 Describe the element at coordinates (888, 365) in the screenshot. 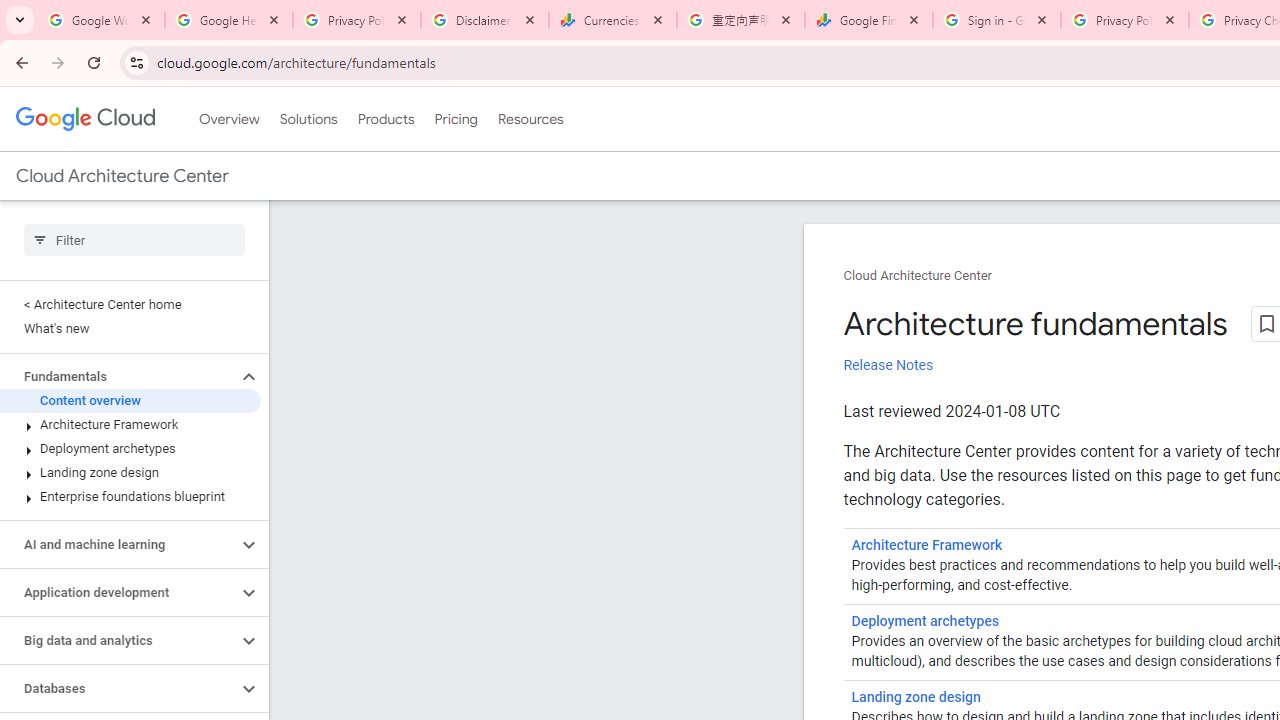

I see `Release Notes` at that location.